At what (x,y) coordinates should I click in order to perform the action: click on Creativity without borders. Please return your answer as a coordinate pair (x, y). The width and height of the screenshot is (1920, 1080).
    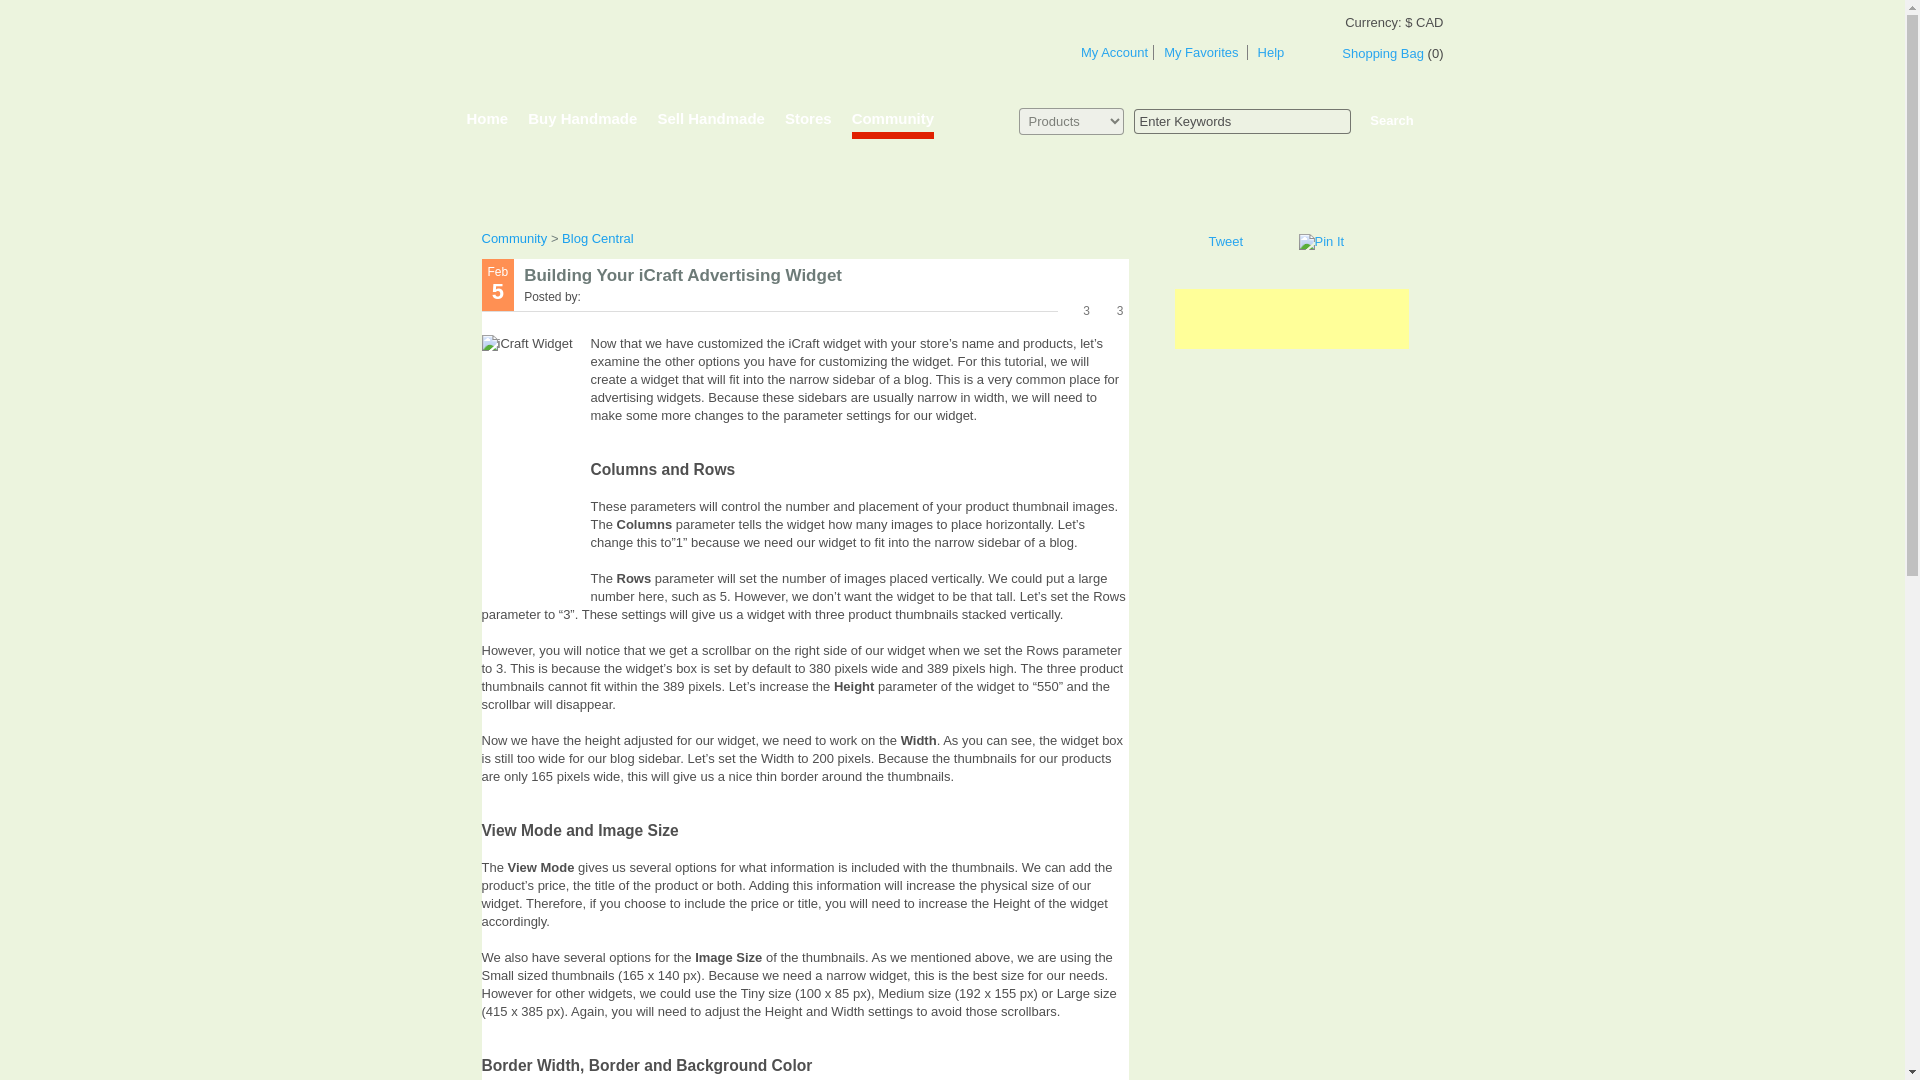
    Looking at the image, I should click on (636, 48).